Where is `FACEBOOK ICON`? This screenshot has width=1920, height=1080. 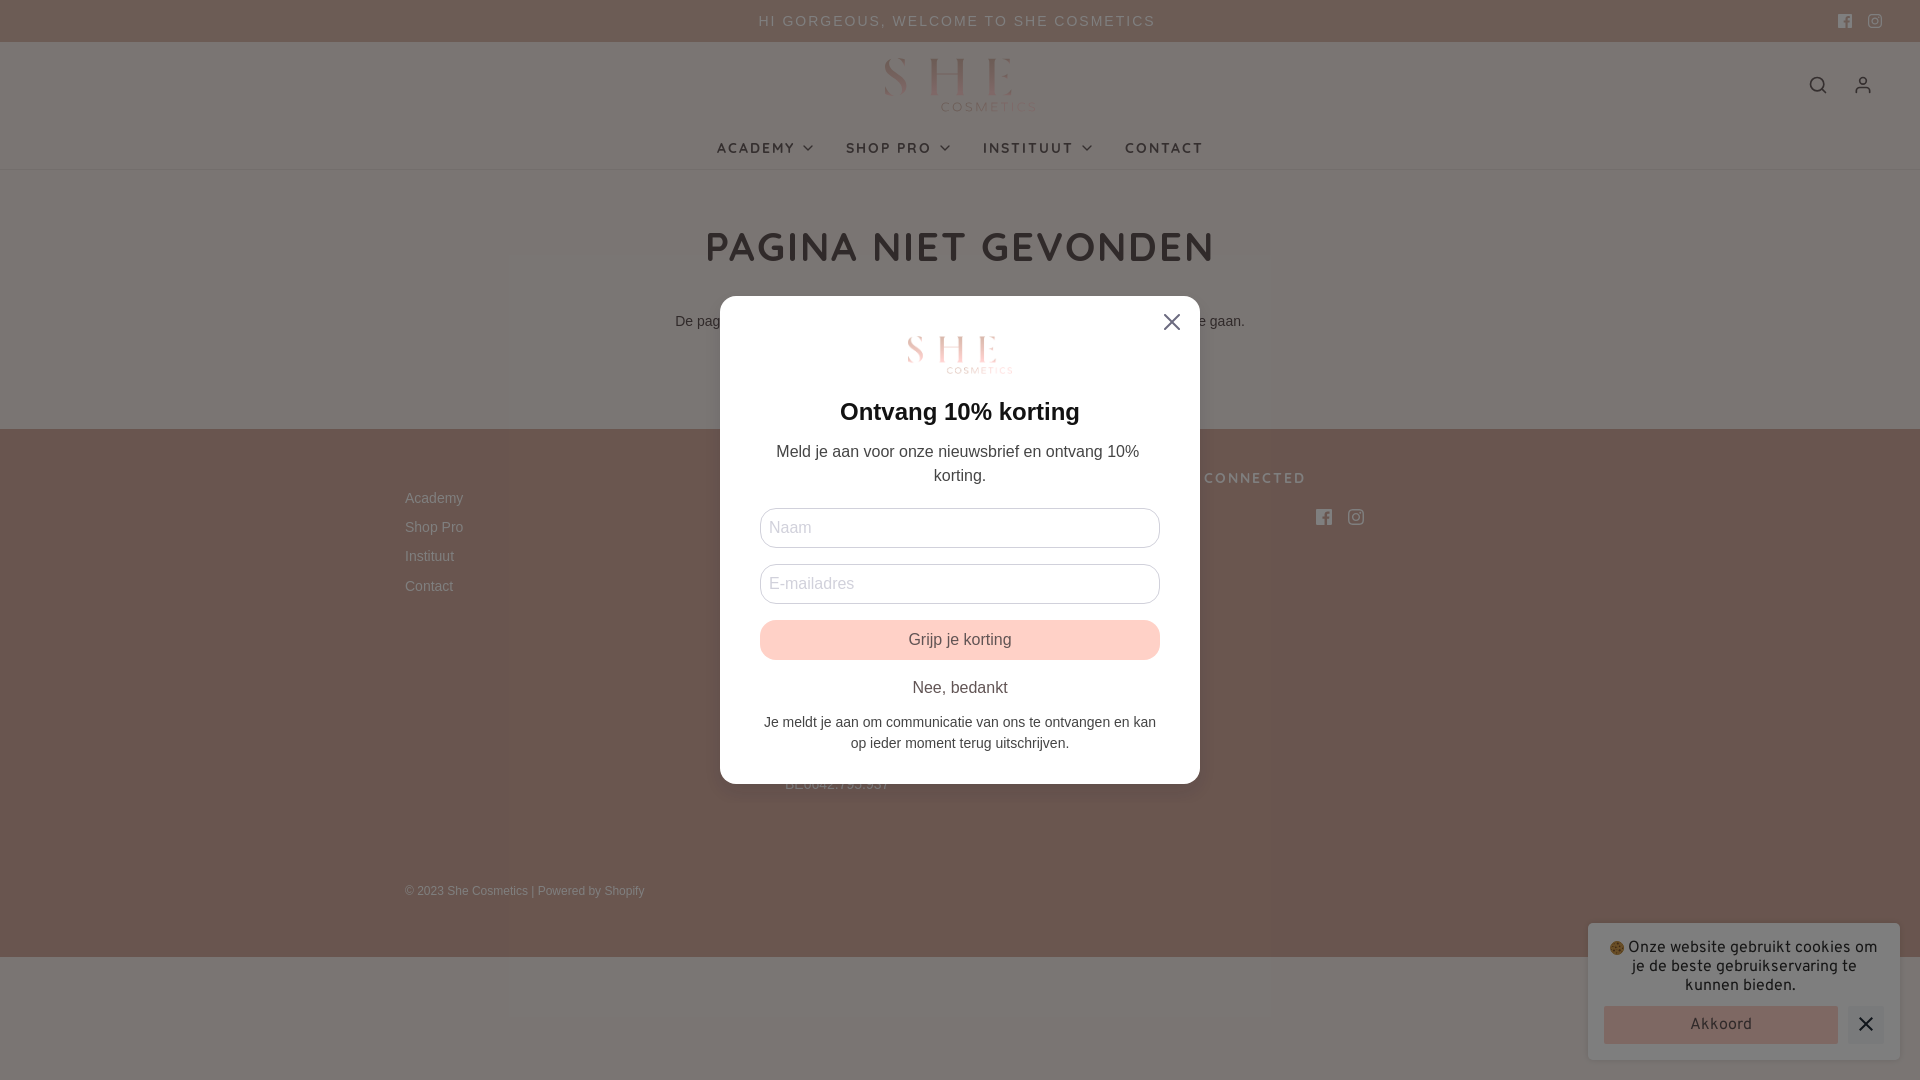 FACEBOOK ICON is located at coordinates (1845, 21).